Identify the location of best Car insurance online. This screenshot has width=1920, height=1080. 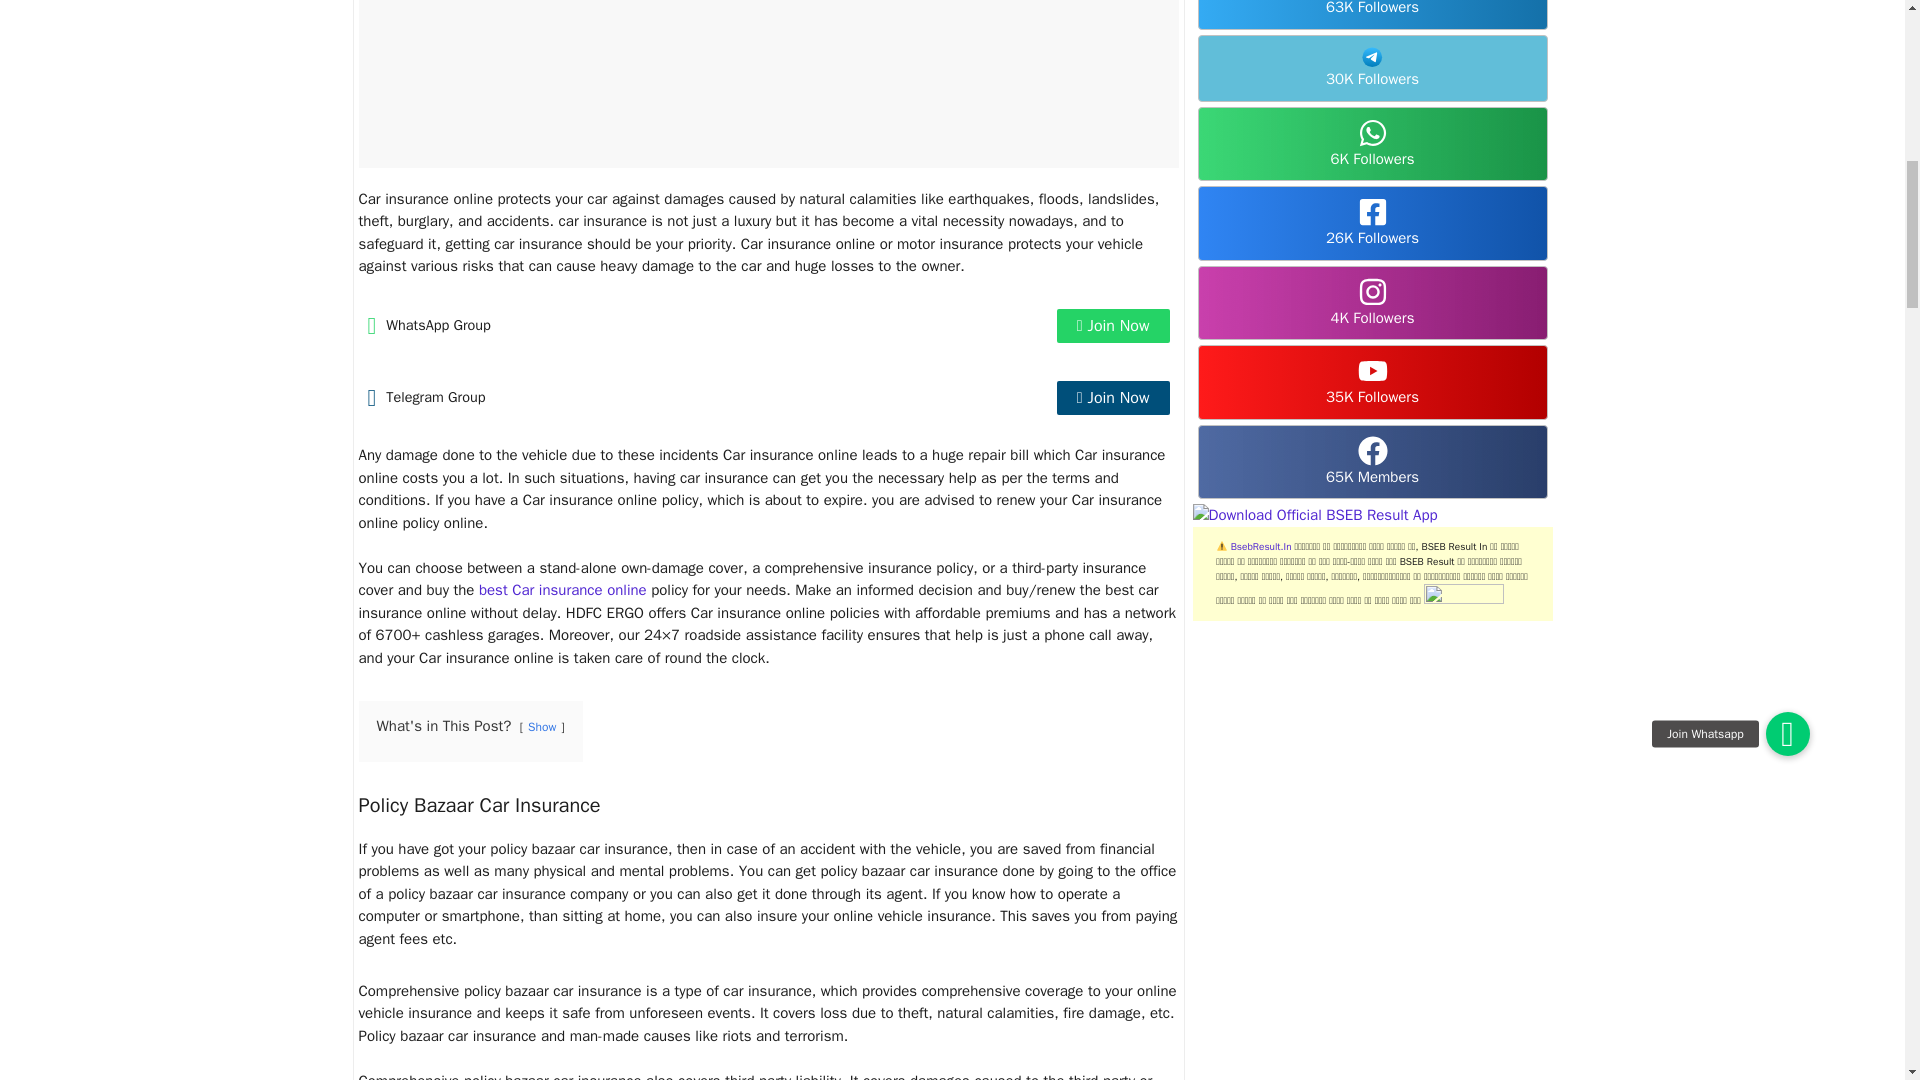
(562, 590).